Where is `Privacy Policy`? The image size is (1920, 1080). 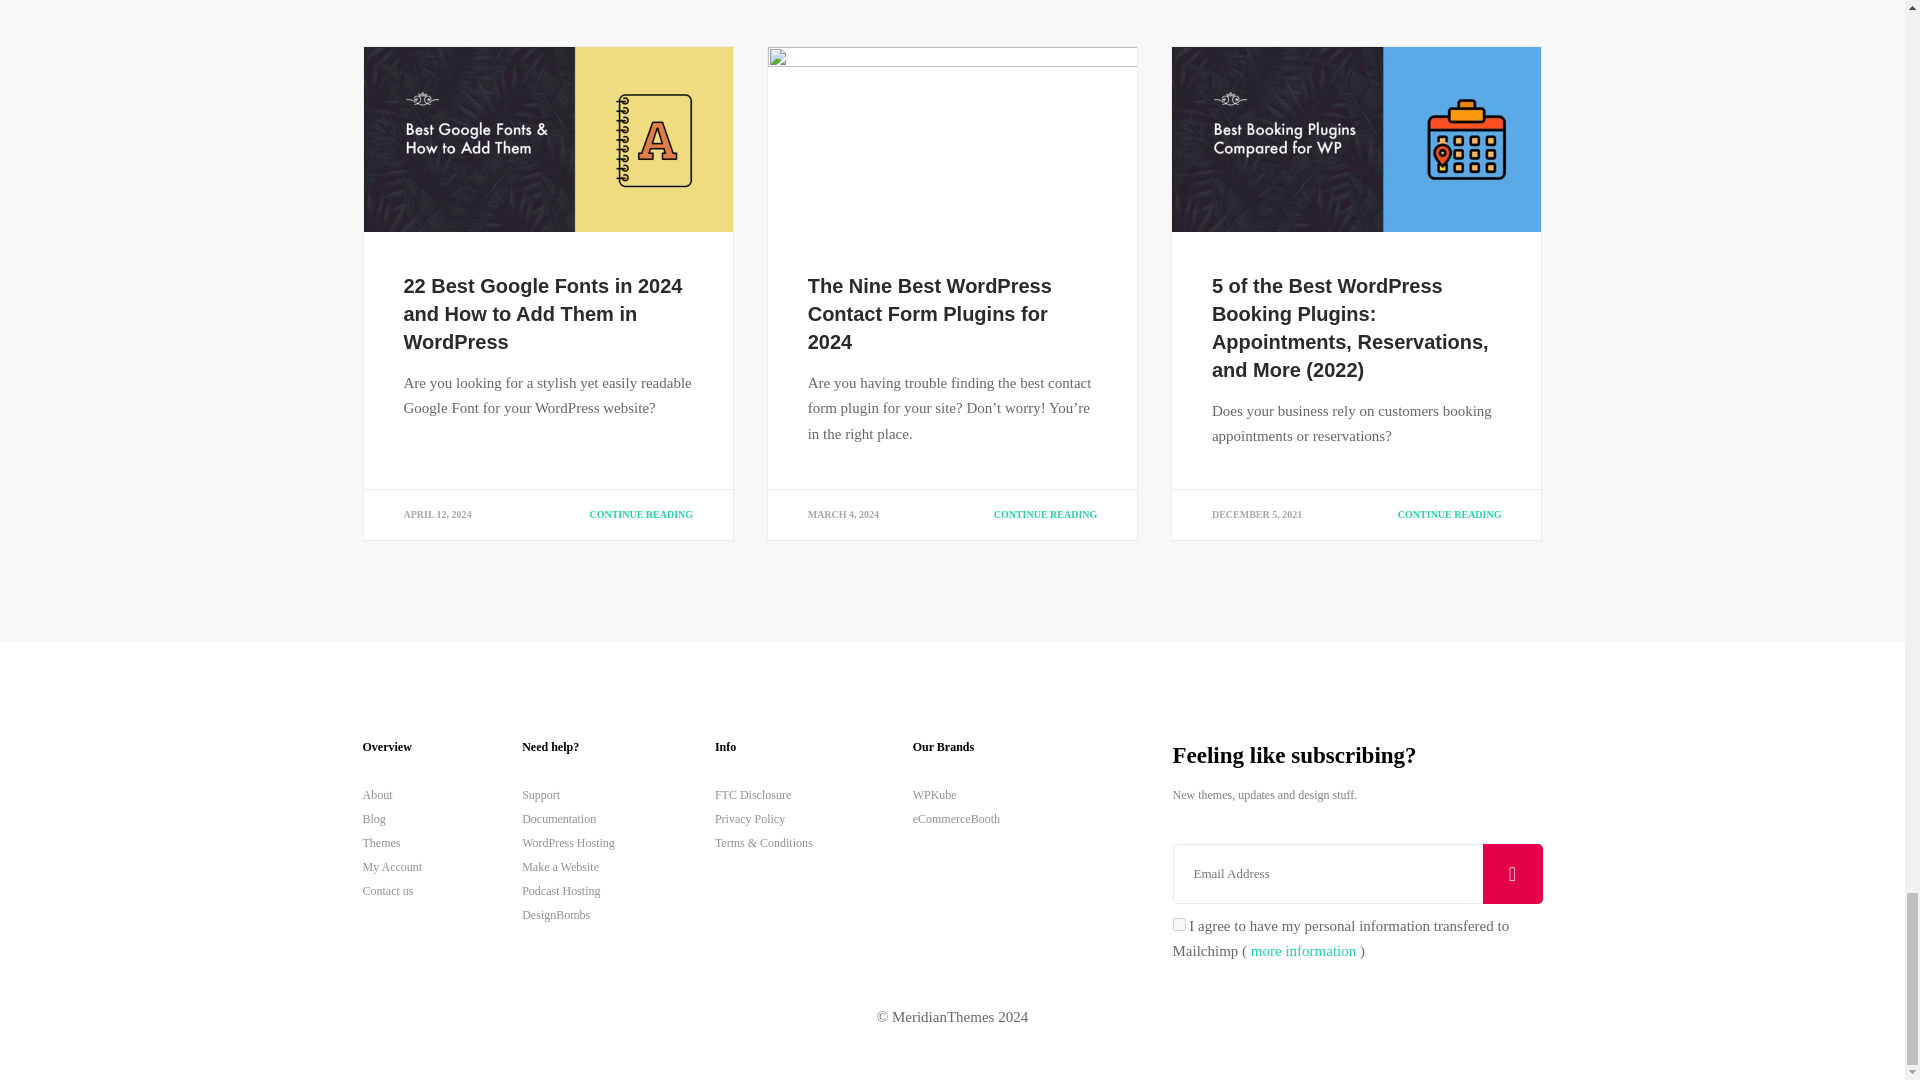 Privacy Policy is located at coordinates (763, 818).